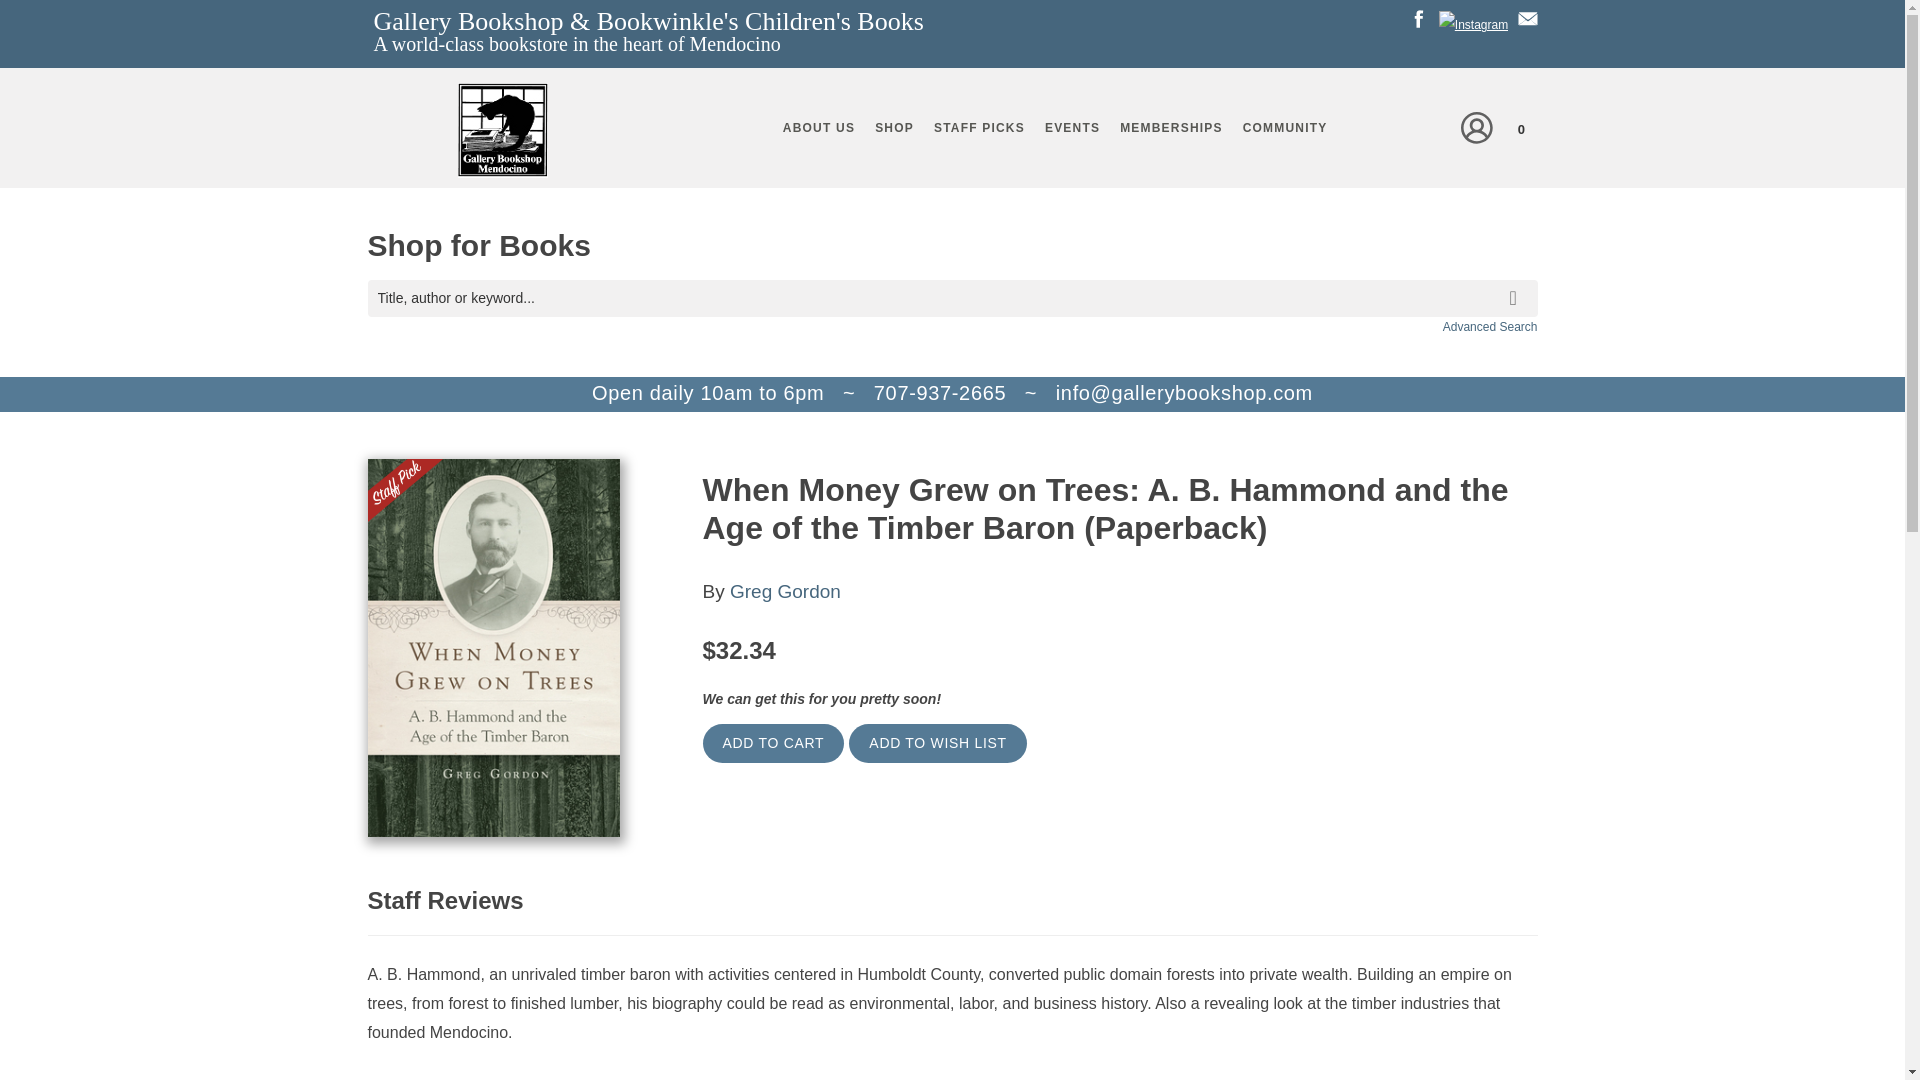 The height and width of the screenshot is (1080, 1920). I want to click on Add to Cart, so click(773, 742).